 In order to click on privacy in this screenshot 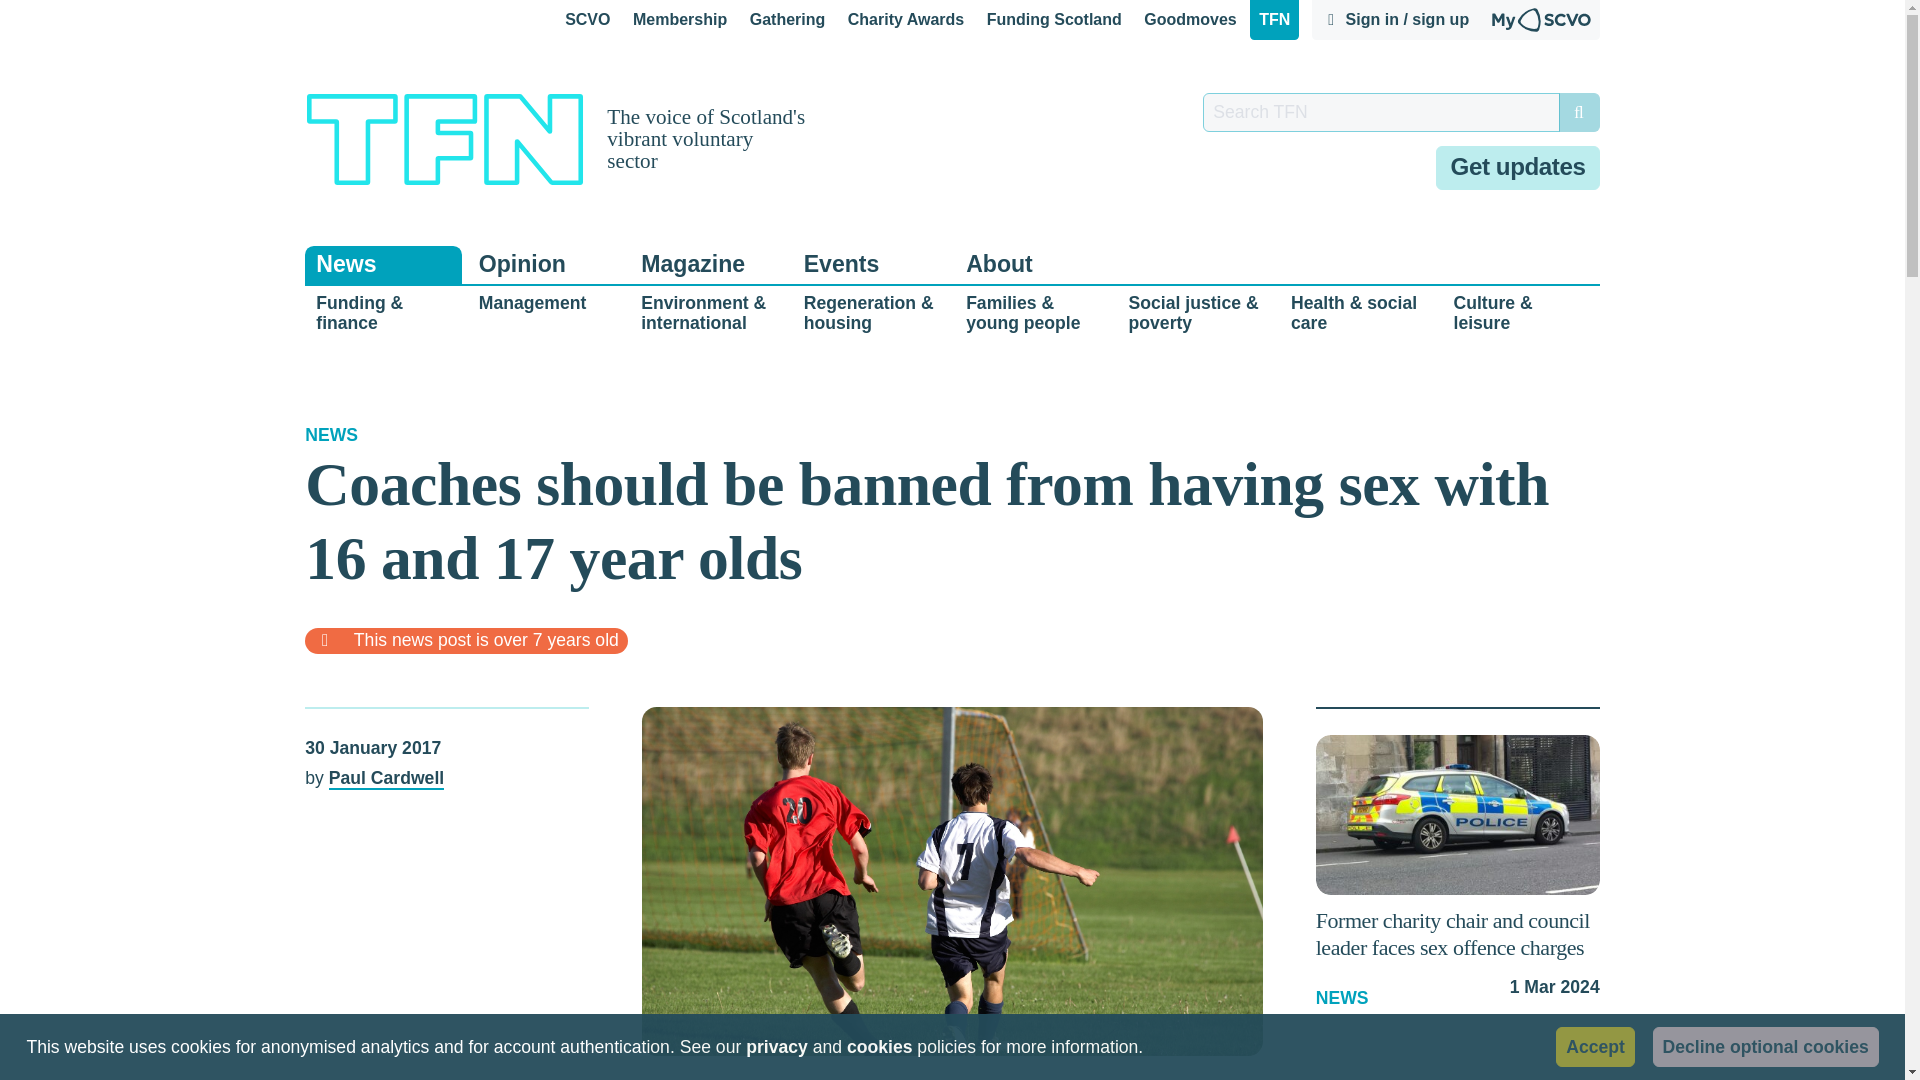, I will do `click(777, 1048)`.